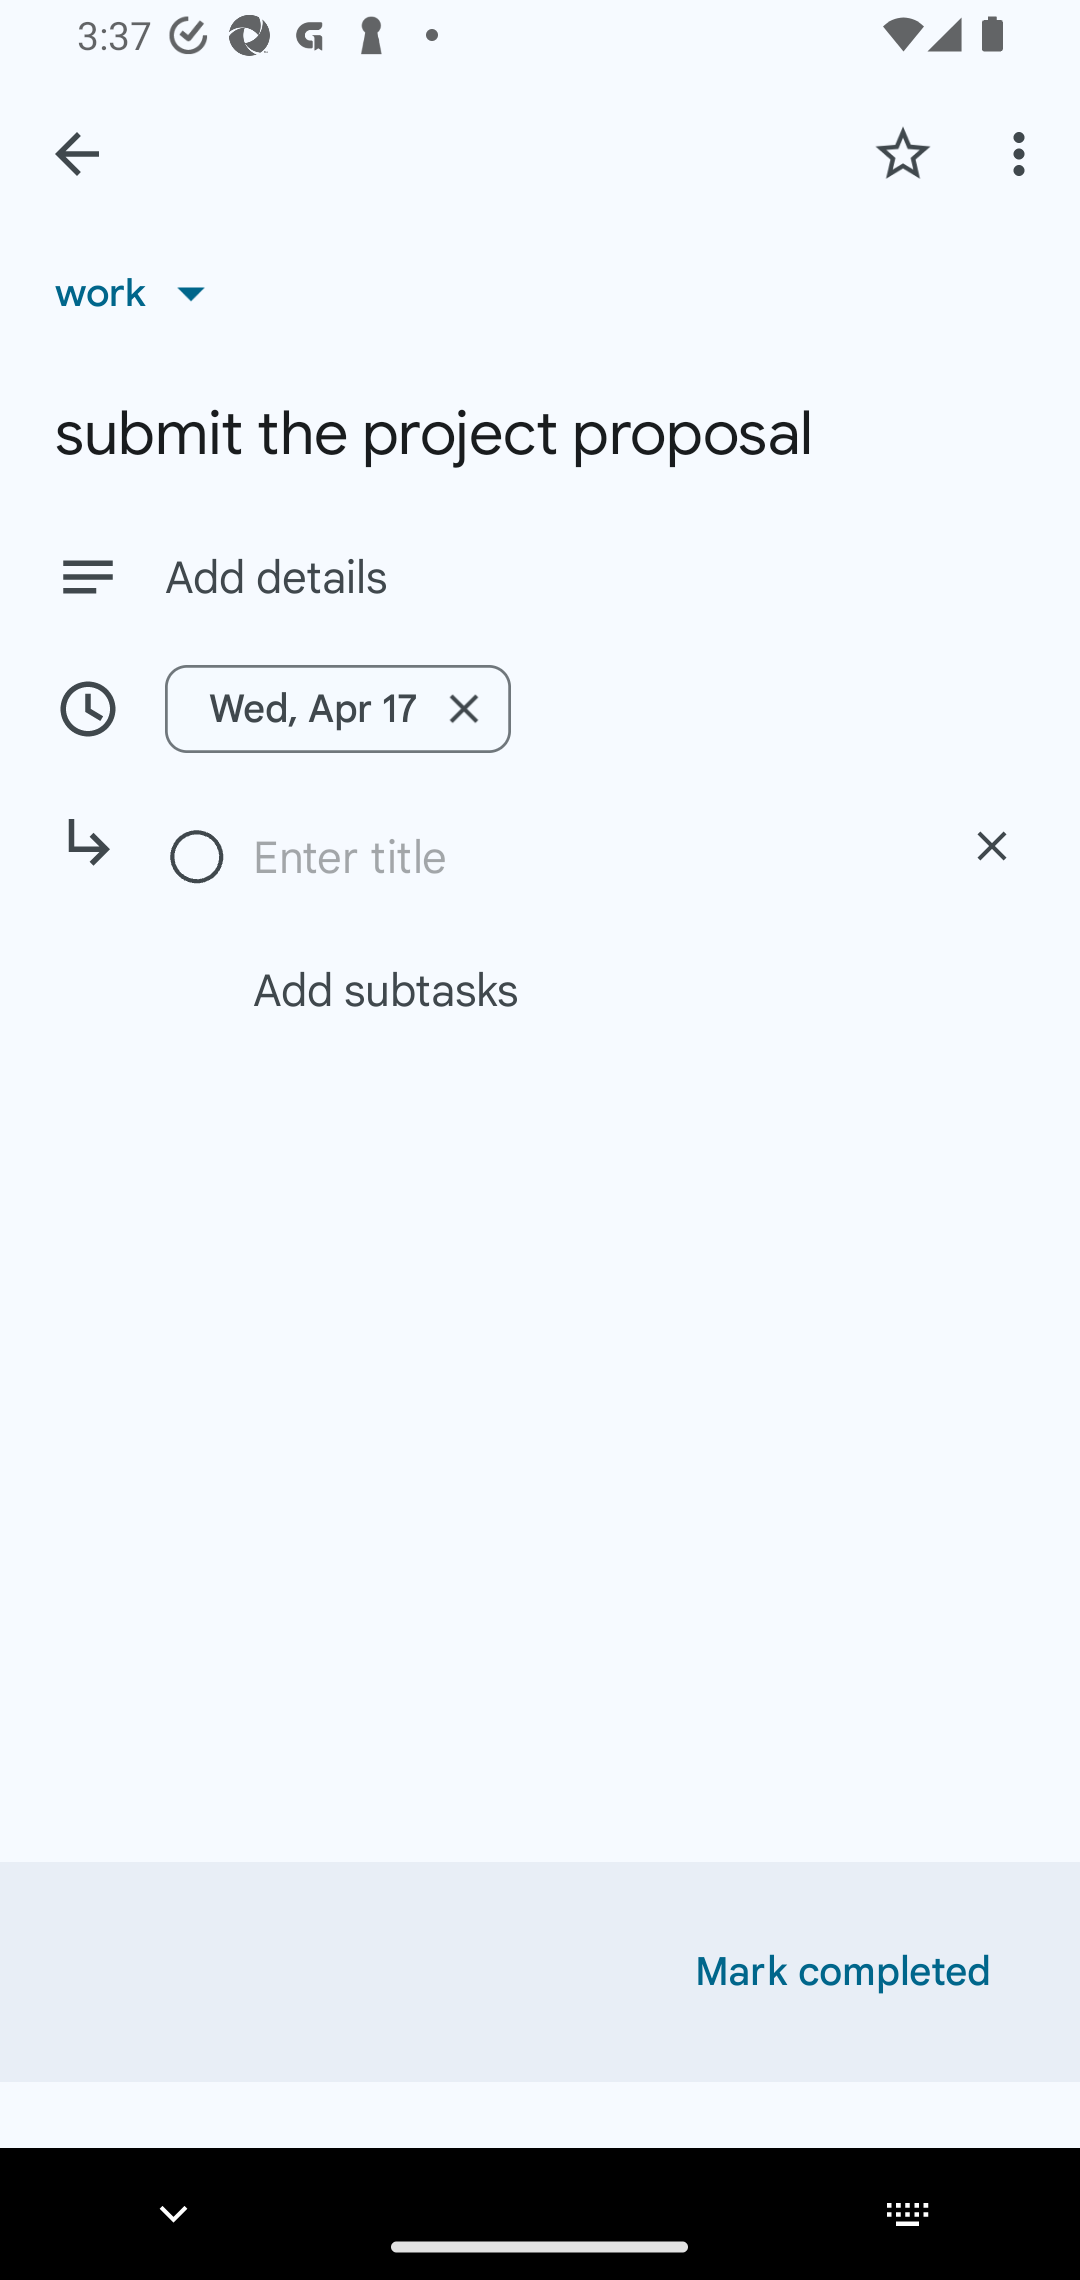 The image size is (1080, 2280). What do you see at coordinates (843, 1972) in the screenshot?
I see `Mark completed` at bounding box center [843, 1972].